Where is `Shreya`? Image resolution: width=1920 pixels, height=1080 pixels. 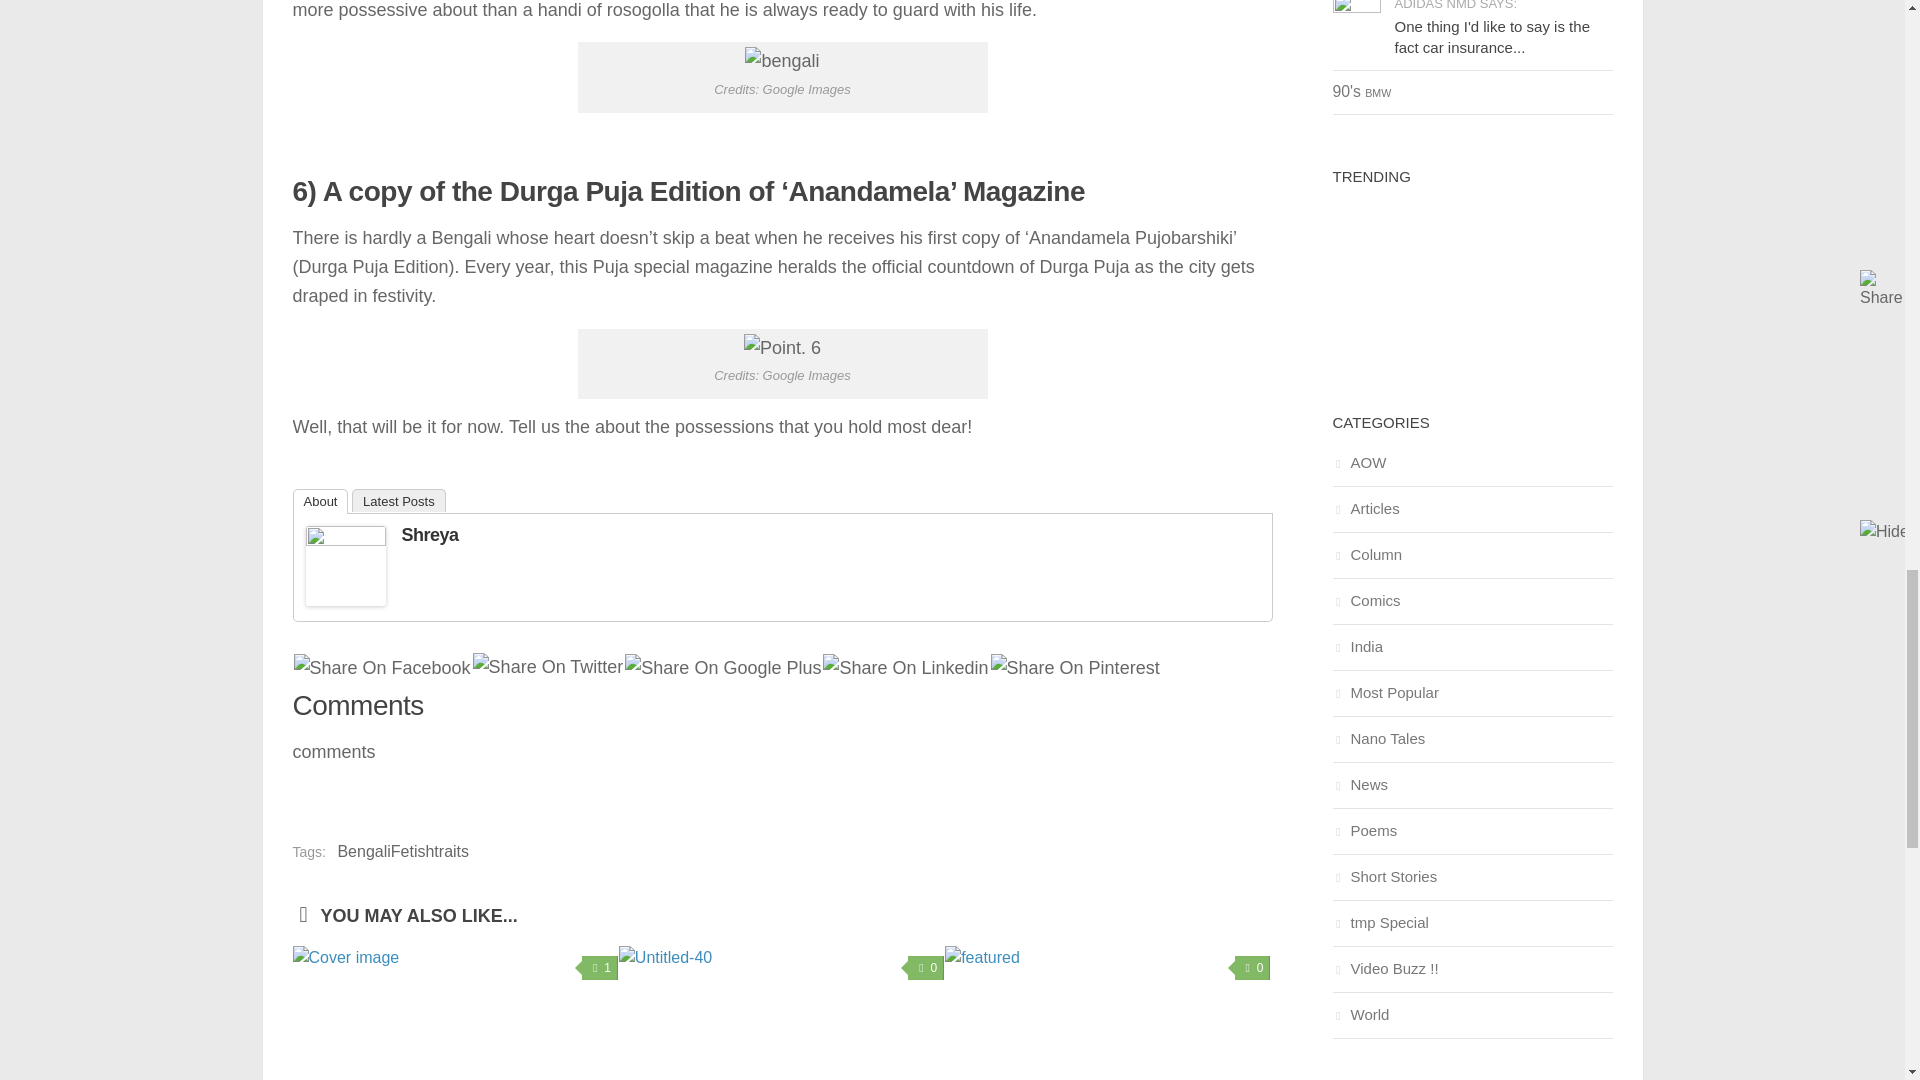
Shreya is located at coordinates (345, 540).